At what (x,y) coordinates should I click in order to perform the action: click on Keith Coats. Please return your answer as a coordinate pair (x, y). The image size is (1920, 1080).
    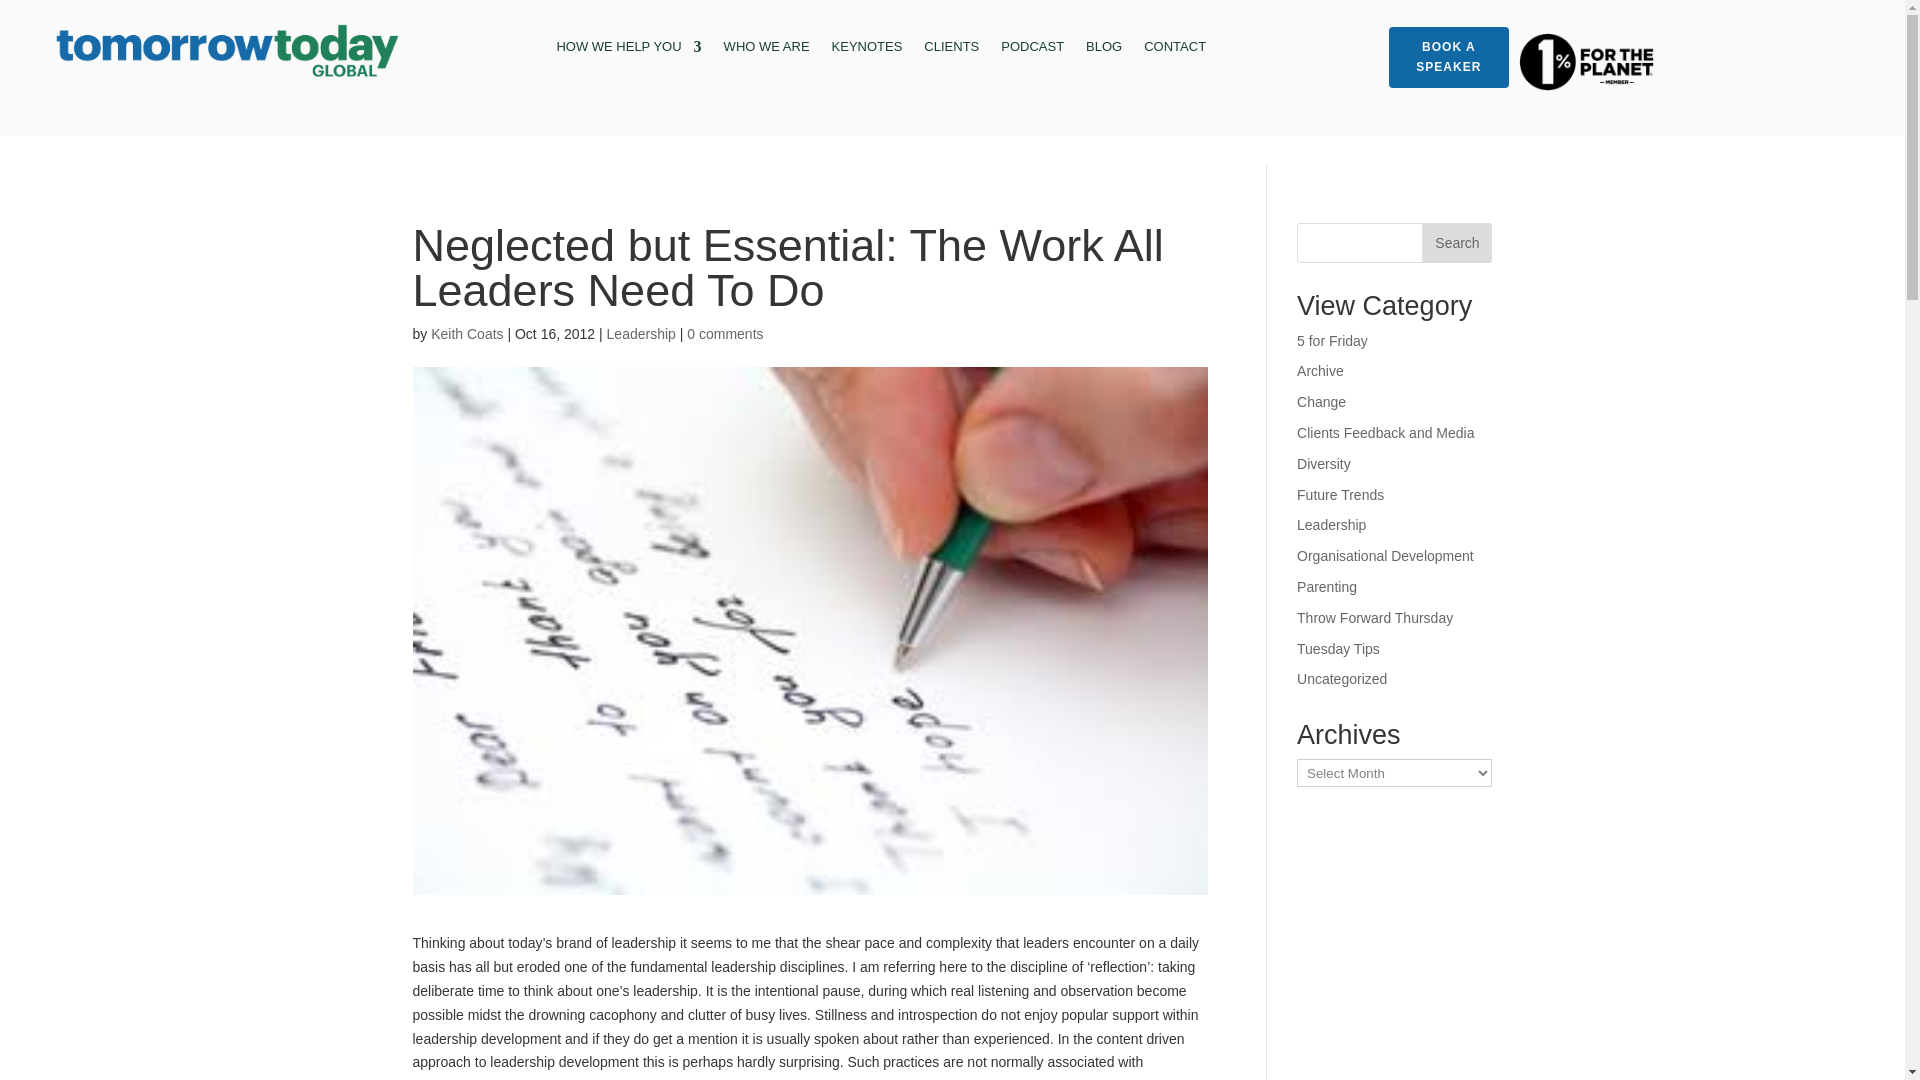
    Looking at the image, I should click on (466, 334).